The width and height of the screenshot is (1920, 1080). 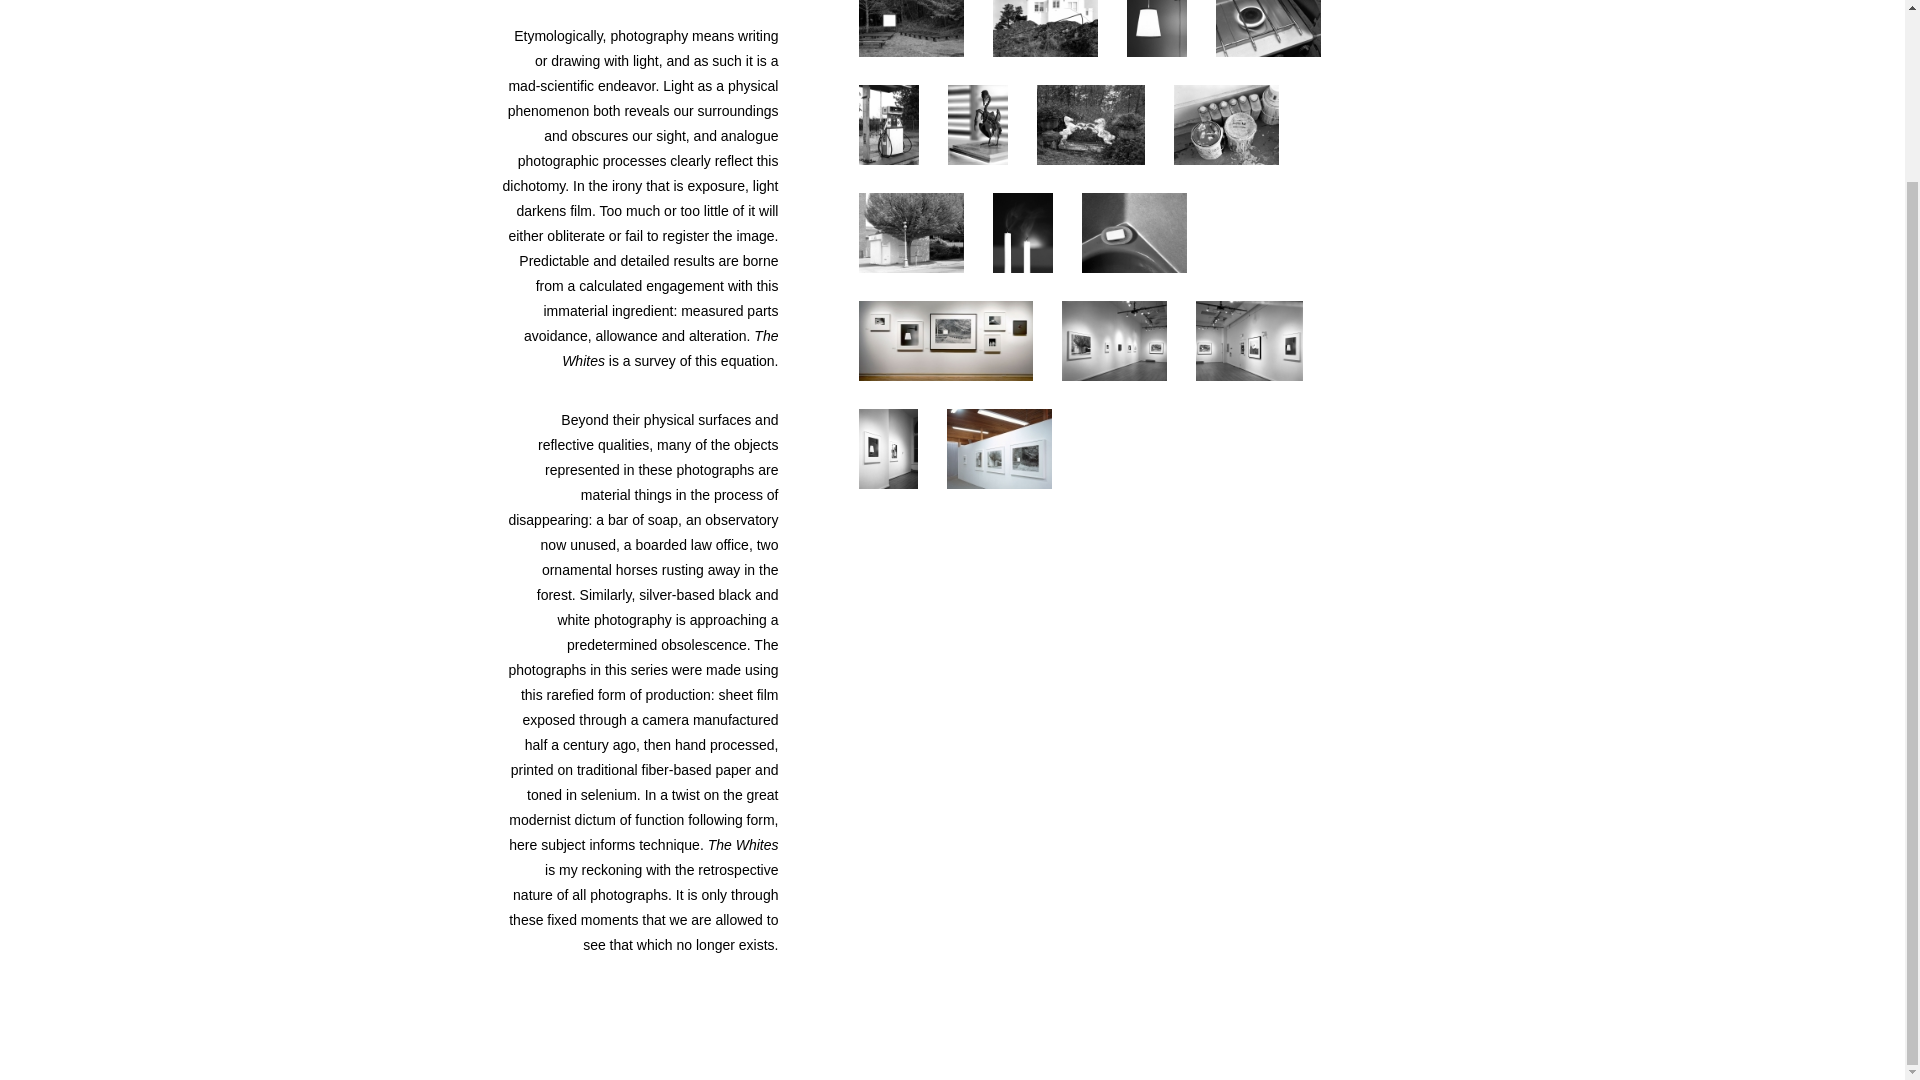 What do you see at coordinates (1268, 33) in the screenshot?
I see `04` at bounding box center [1268, 33].